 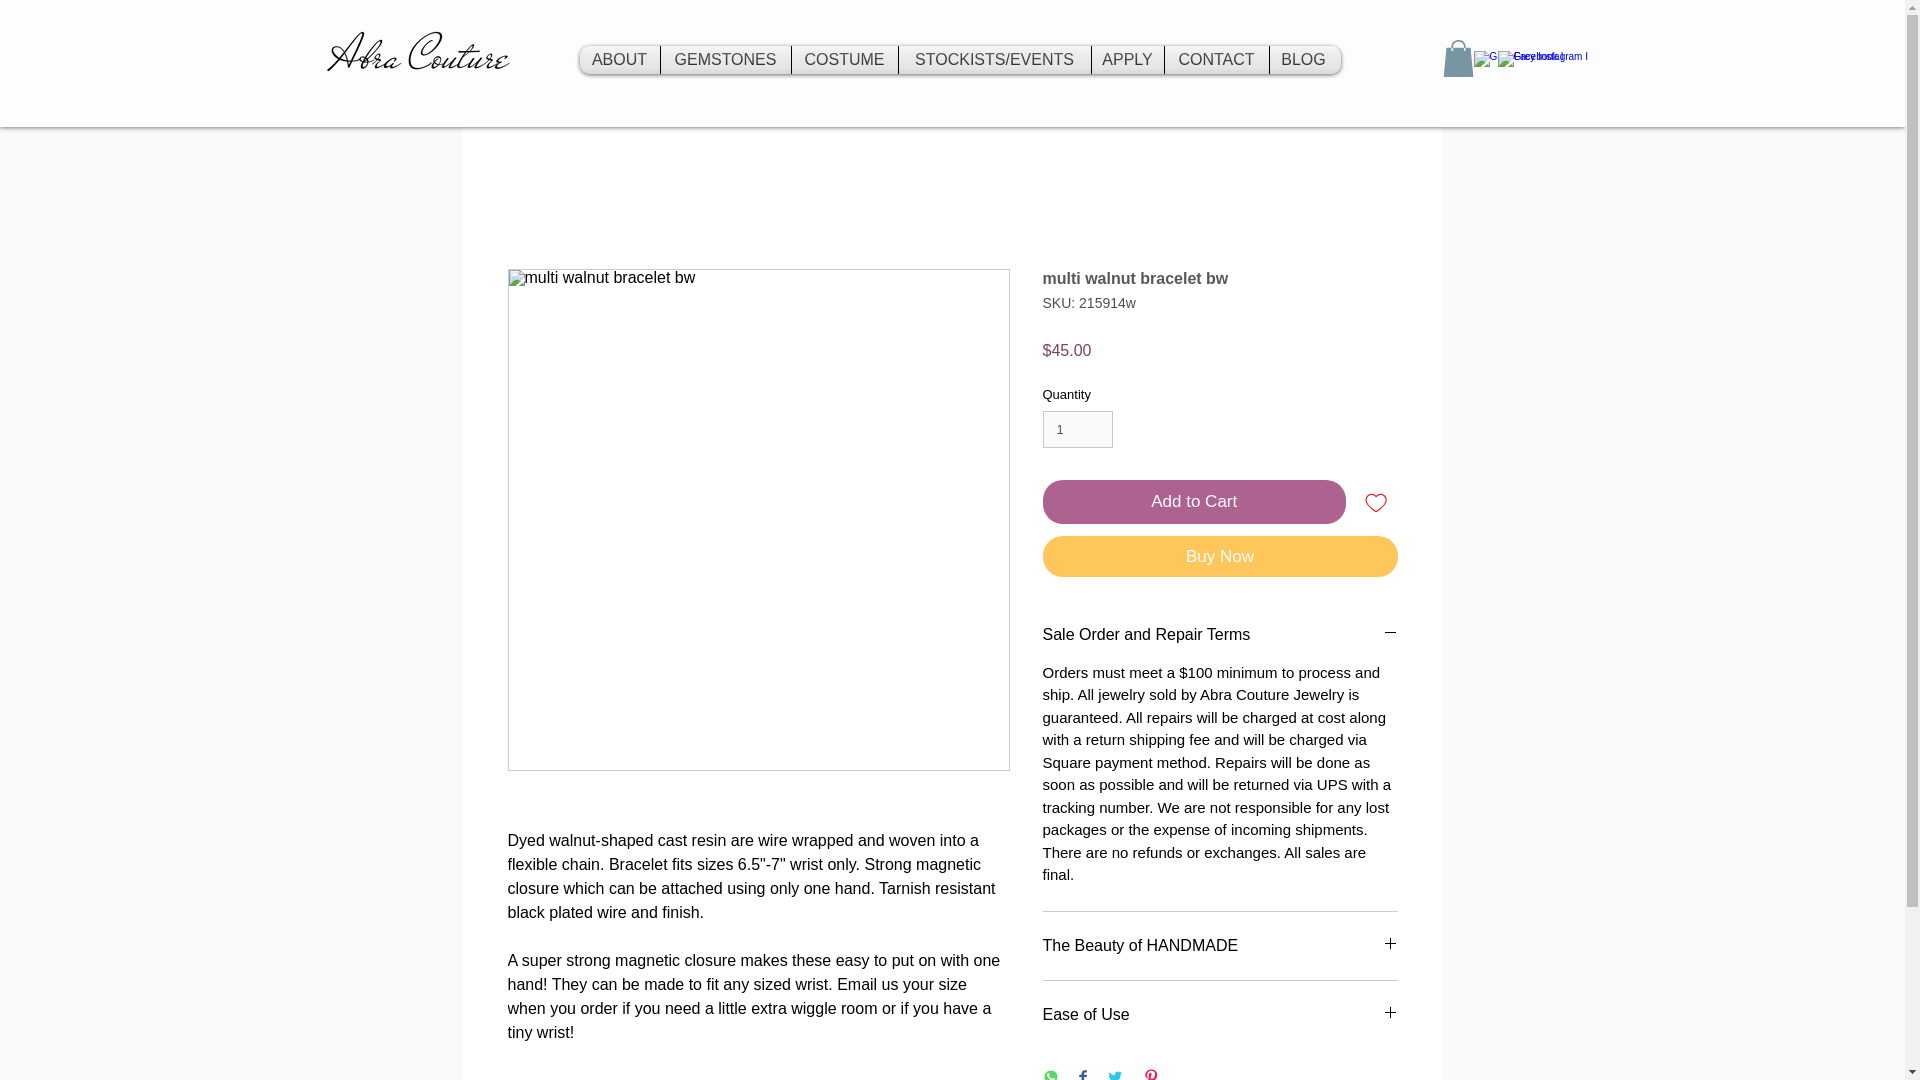 What do you see at coordinates (1220, 556) in the screenshot?
I see `Buy Now` at bounding box center [1220, 556].